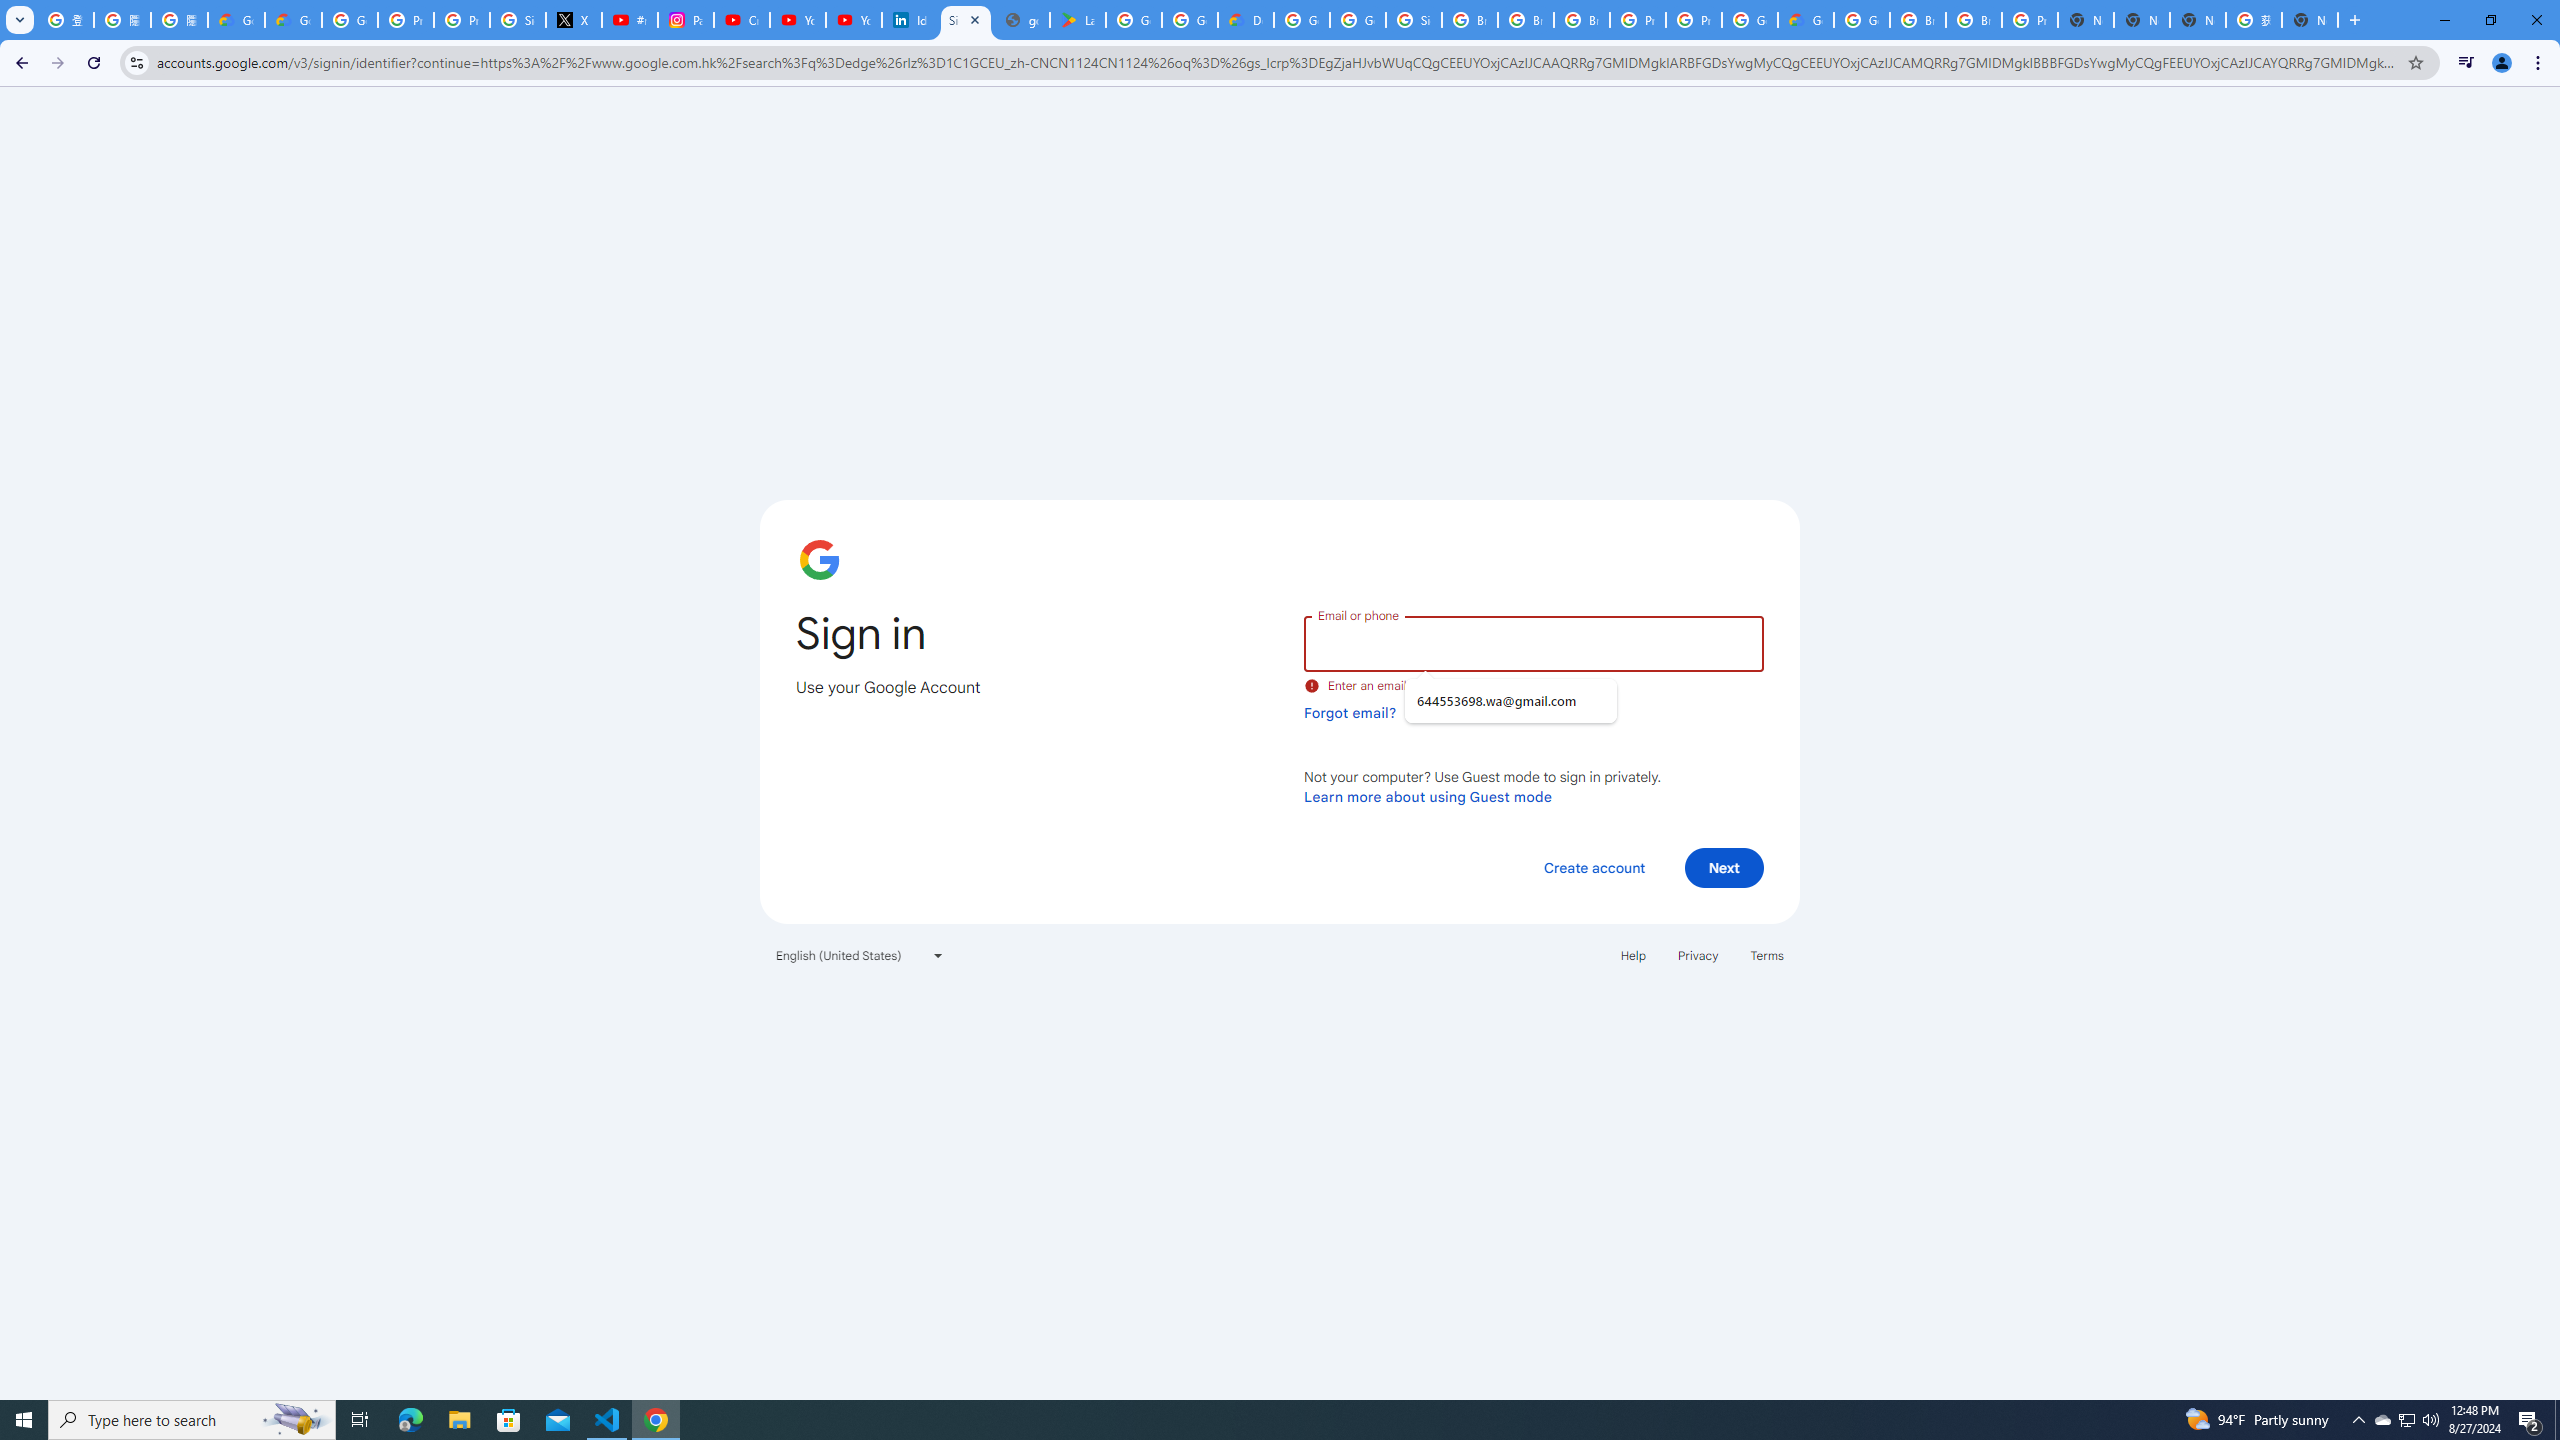 The image size is (2560, 1440). I want to click on Terms, so click(1768, 955).